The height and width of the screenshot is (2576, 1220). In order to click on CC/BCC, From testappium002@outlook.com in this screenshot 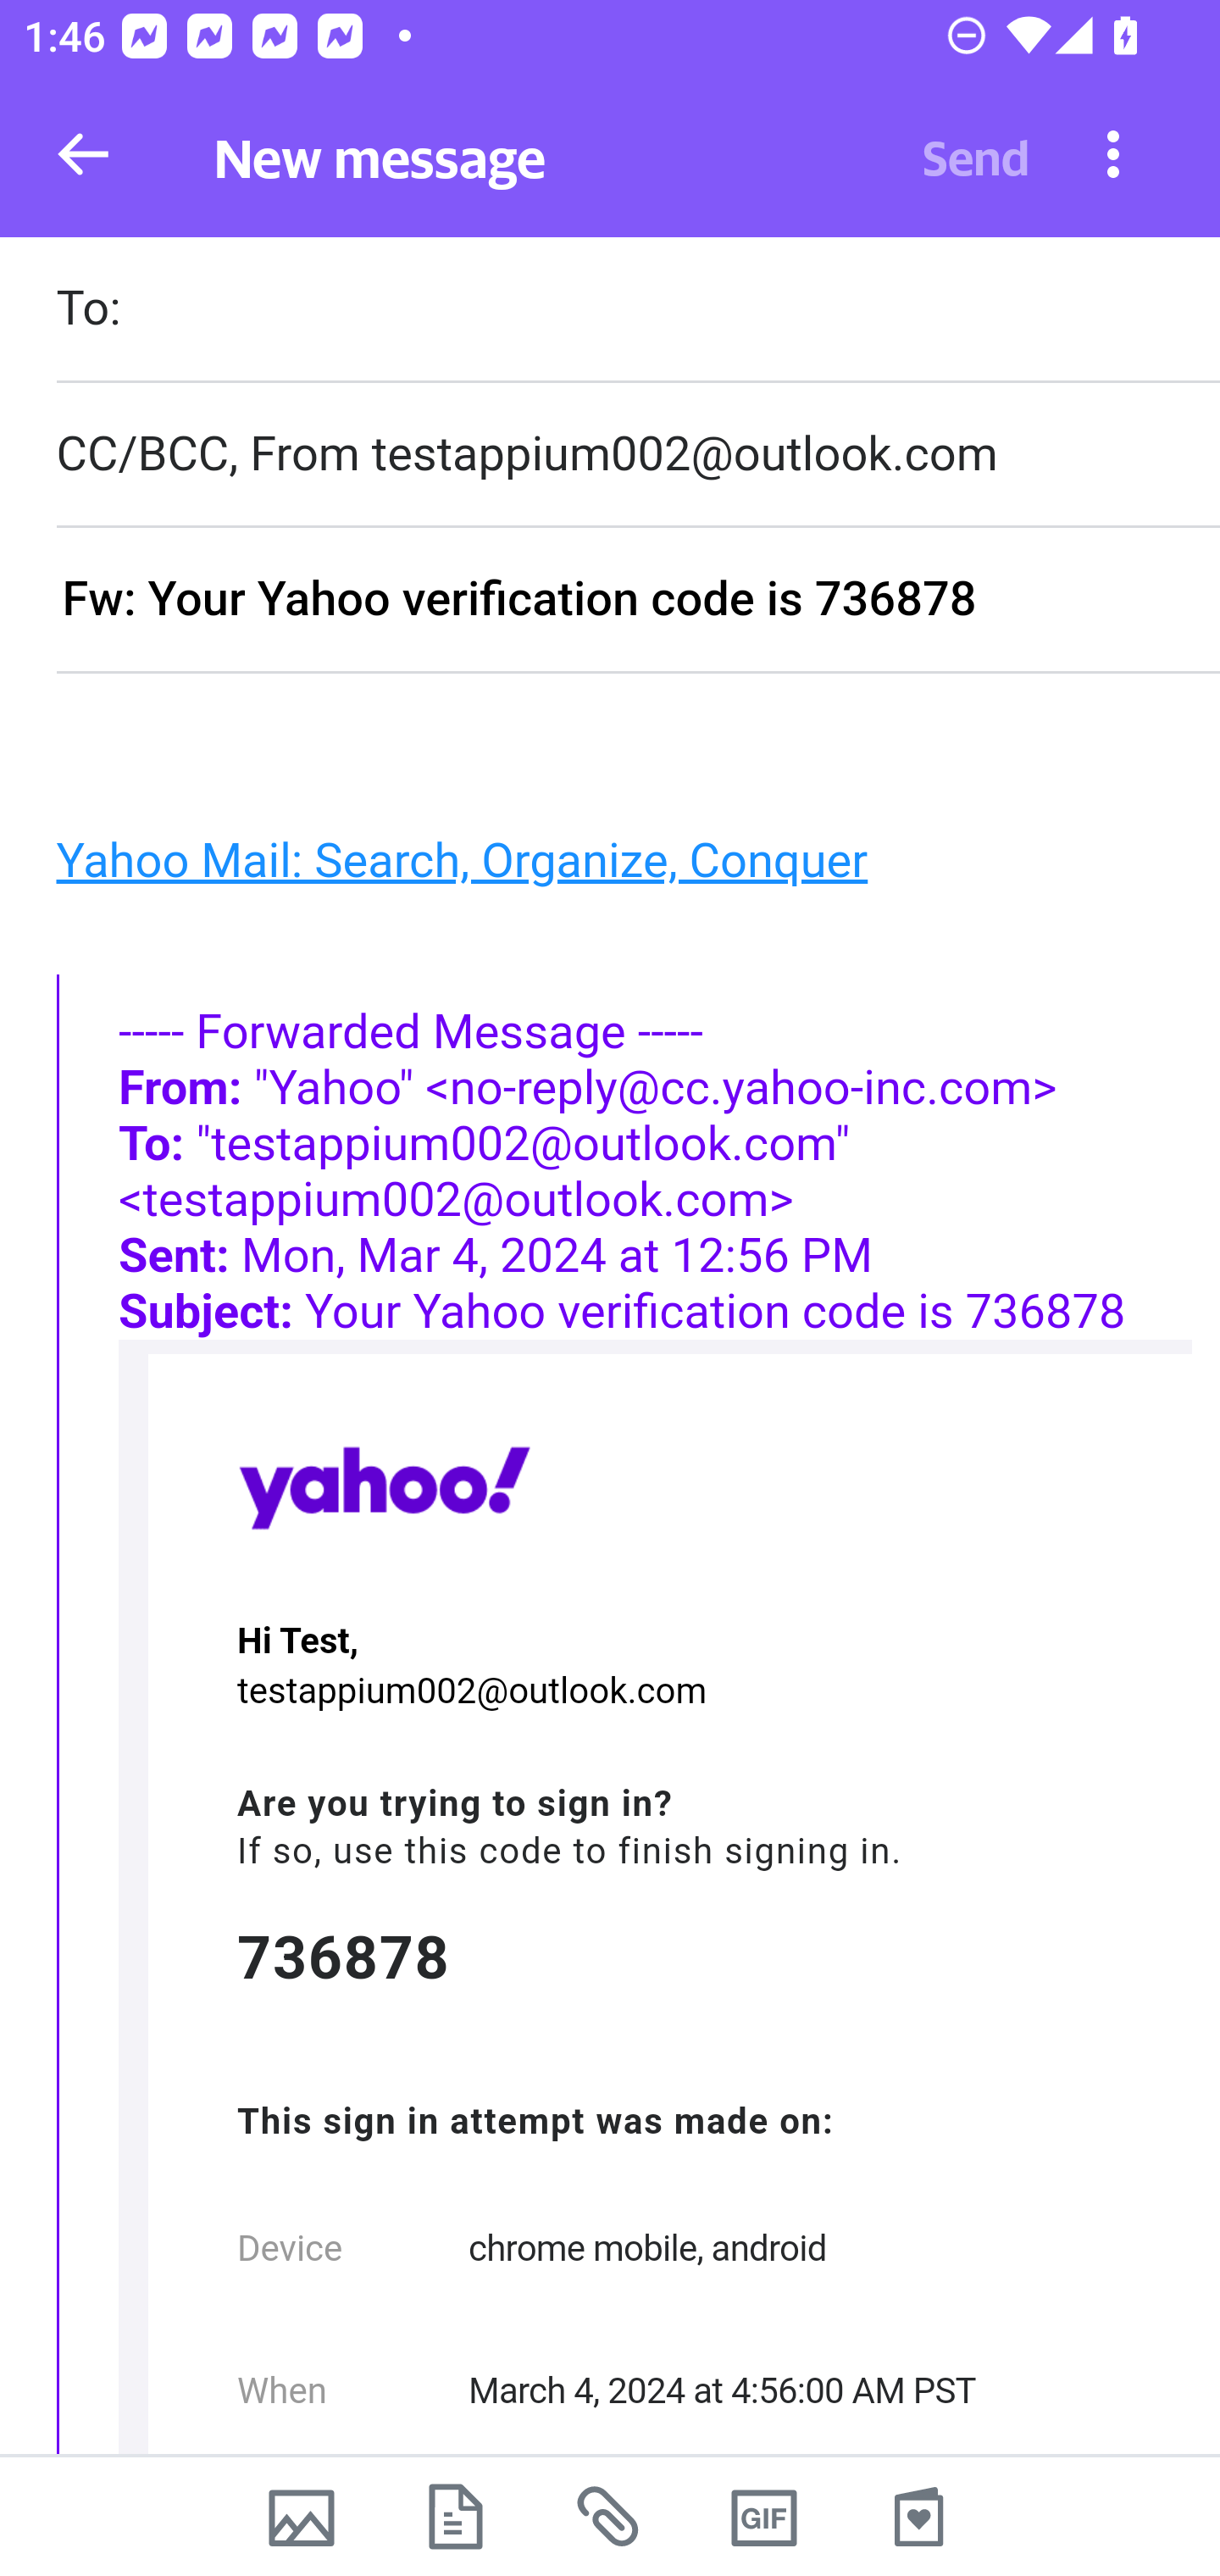, I will do `click(637, 454)`.